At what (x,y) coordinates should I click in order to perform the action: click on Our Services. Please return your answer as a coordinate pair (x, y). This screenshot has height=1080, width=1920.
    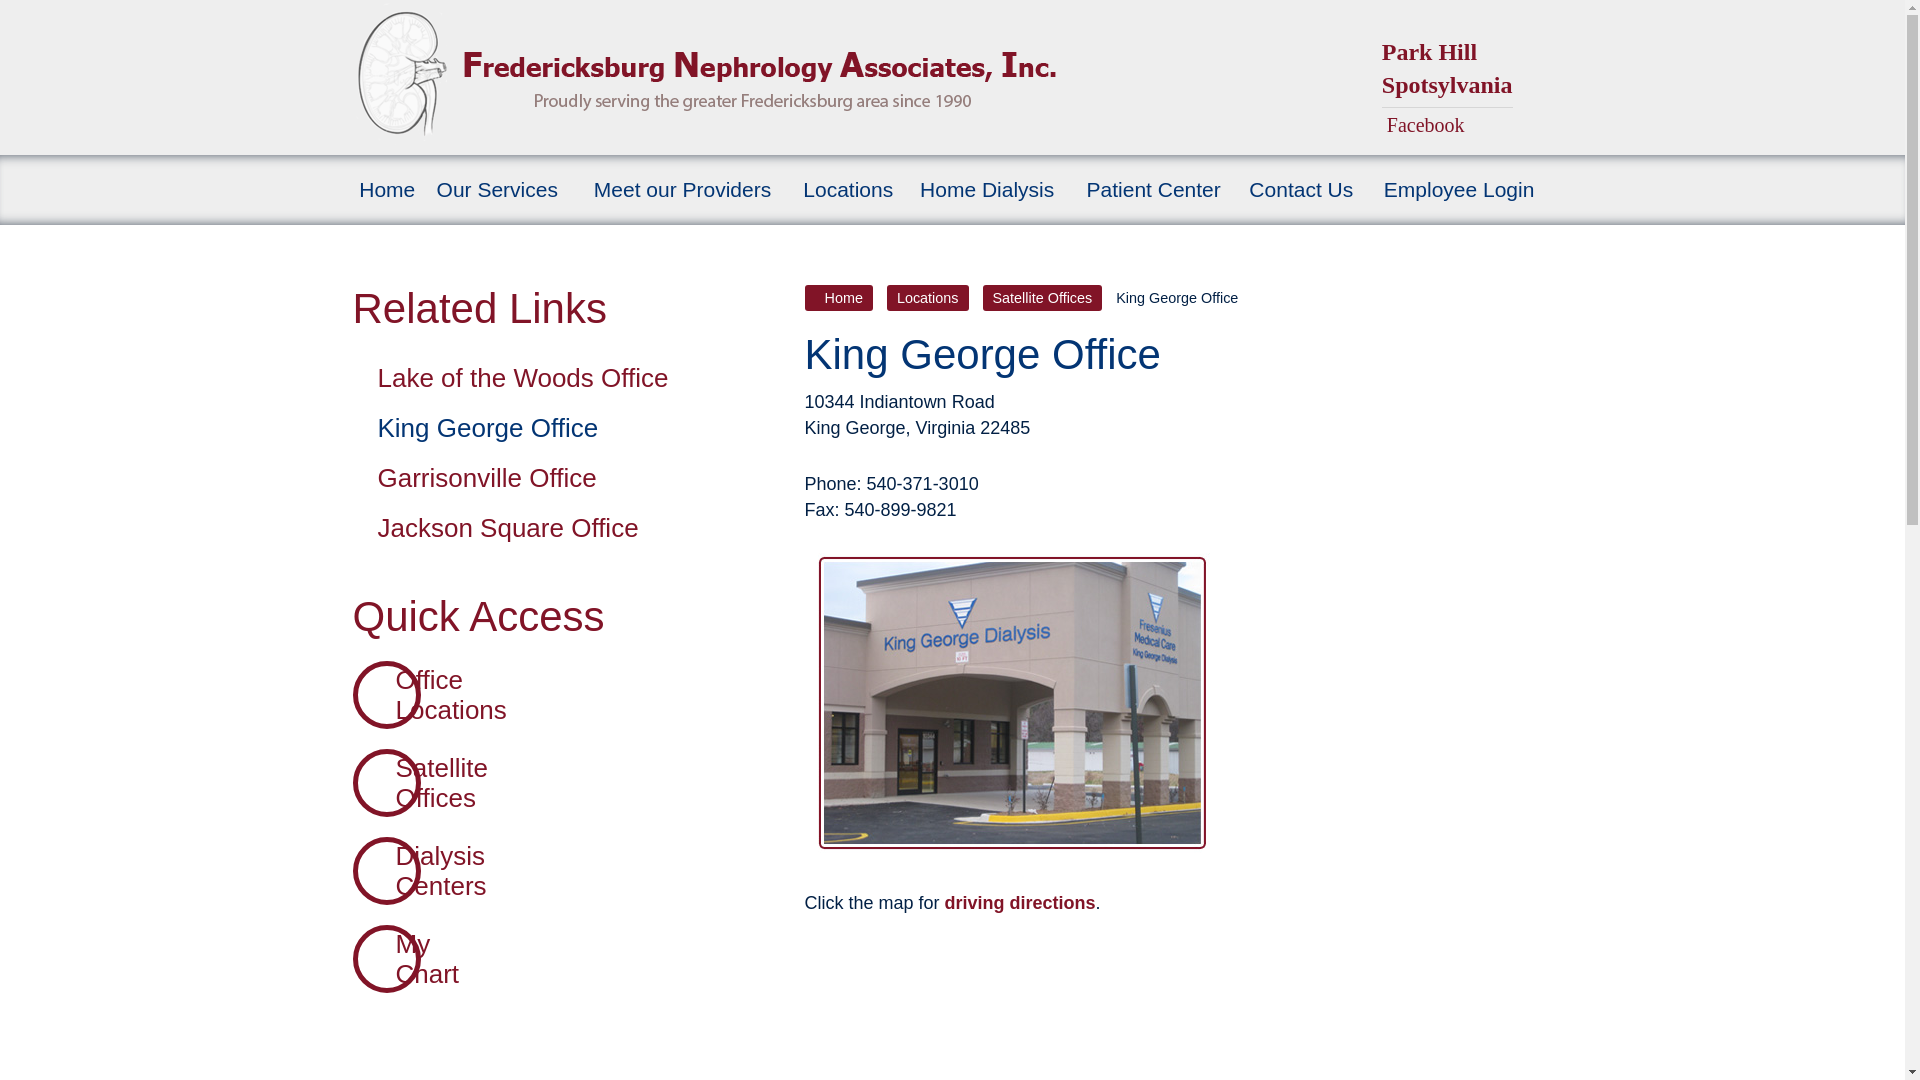
    Looking at the image, I should click on (497, 190).